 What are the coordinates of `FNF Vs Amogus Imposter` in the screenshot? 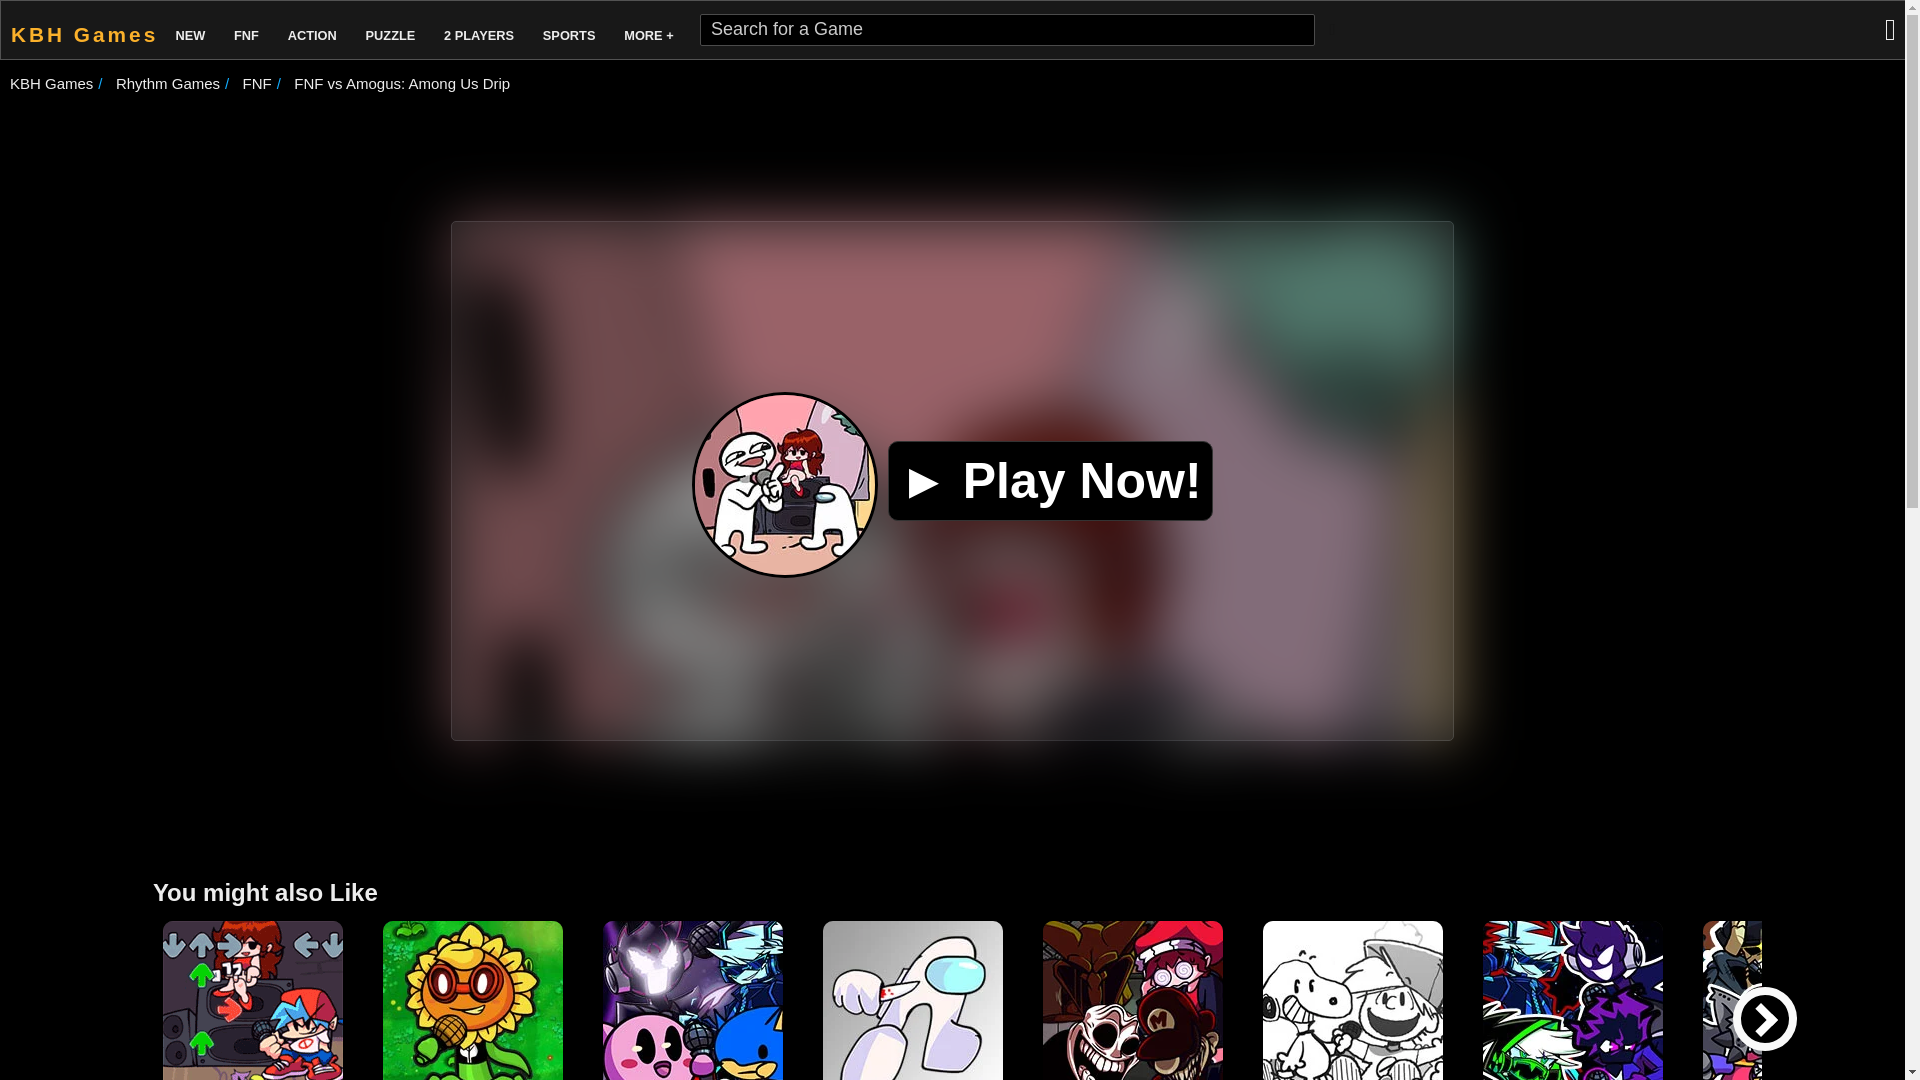 It's located at (912, 1000).